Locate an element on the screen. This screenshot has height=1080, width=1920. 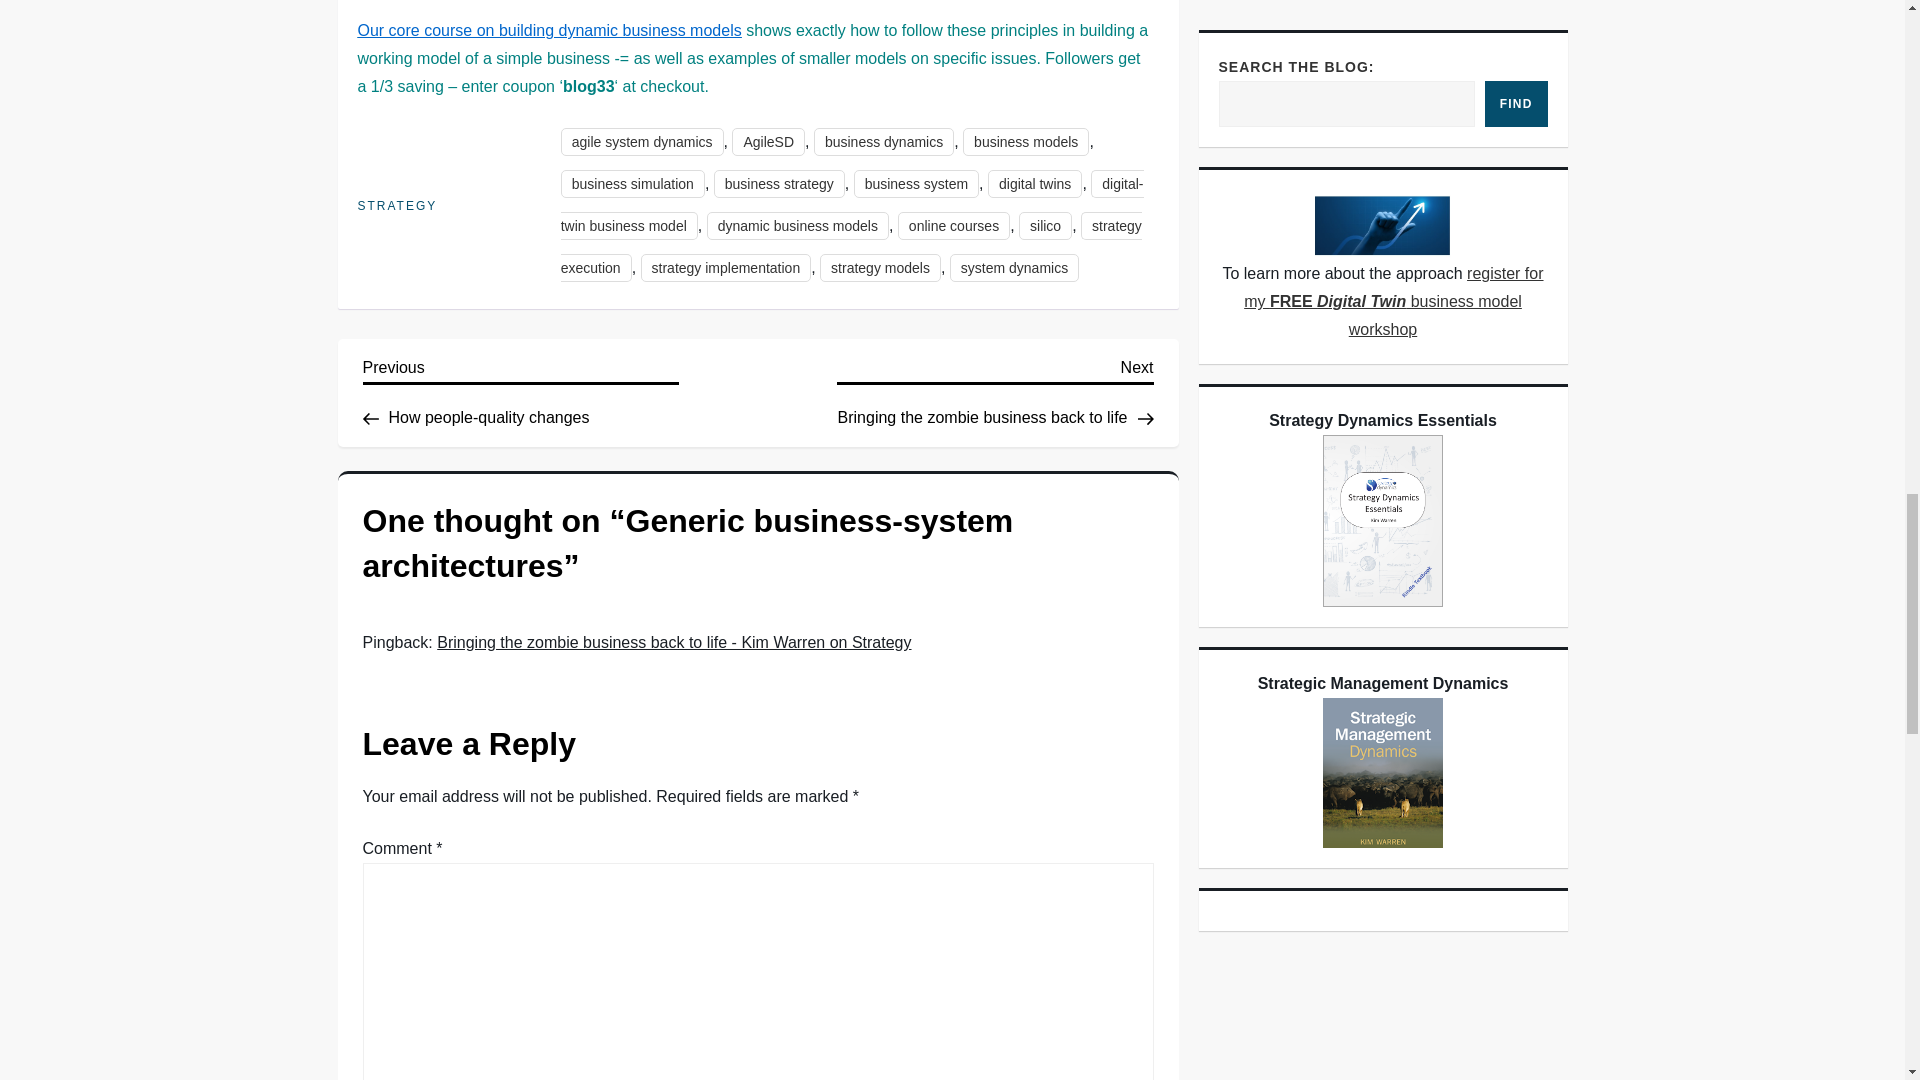
dynamic business models is located at coordinates (995, 390).